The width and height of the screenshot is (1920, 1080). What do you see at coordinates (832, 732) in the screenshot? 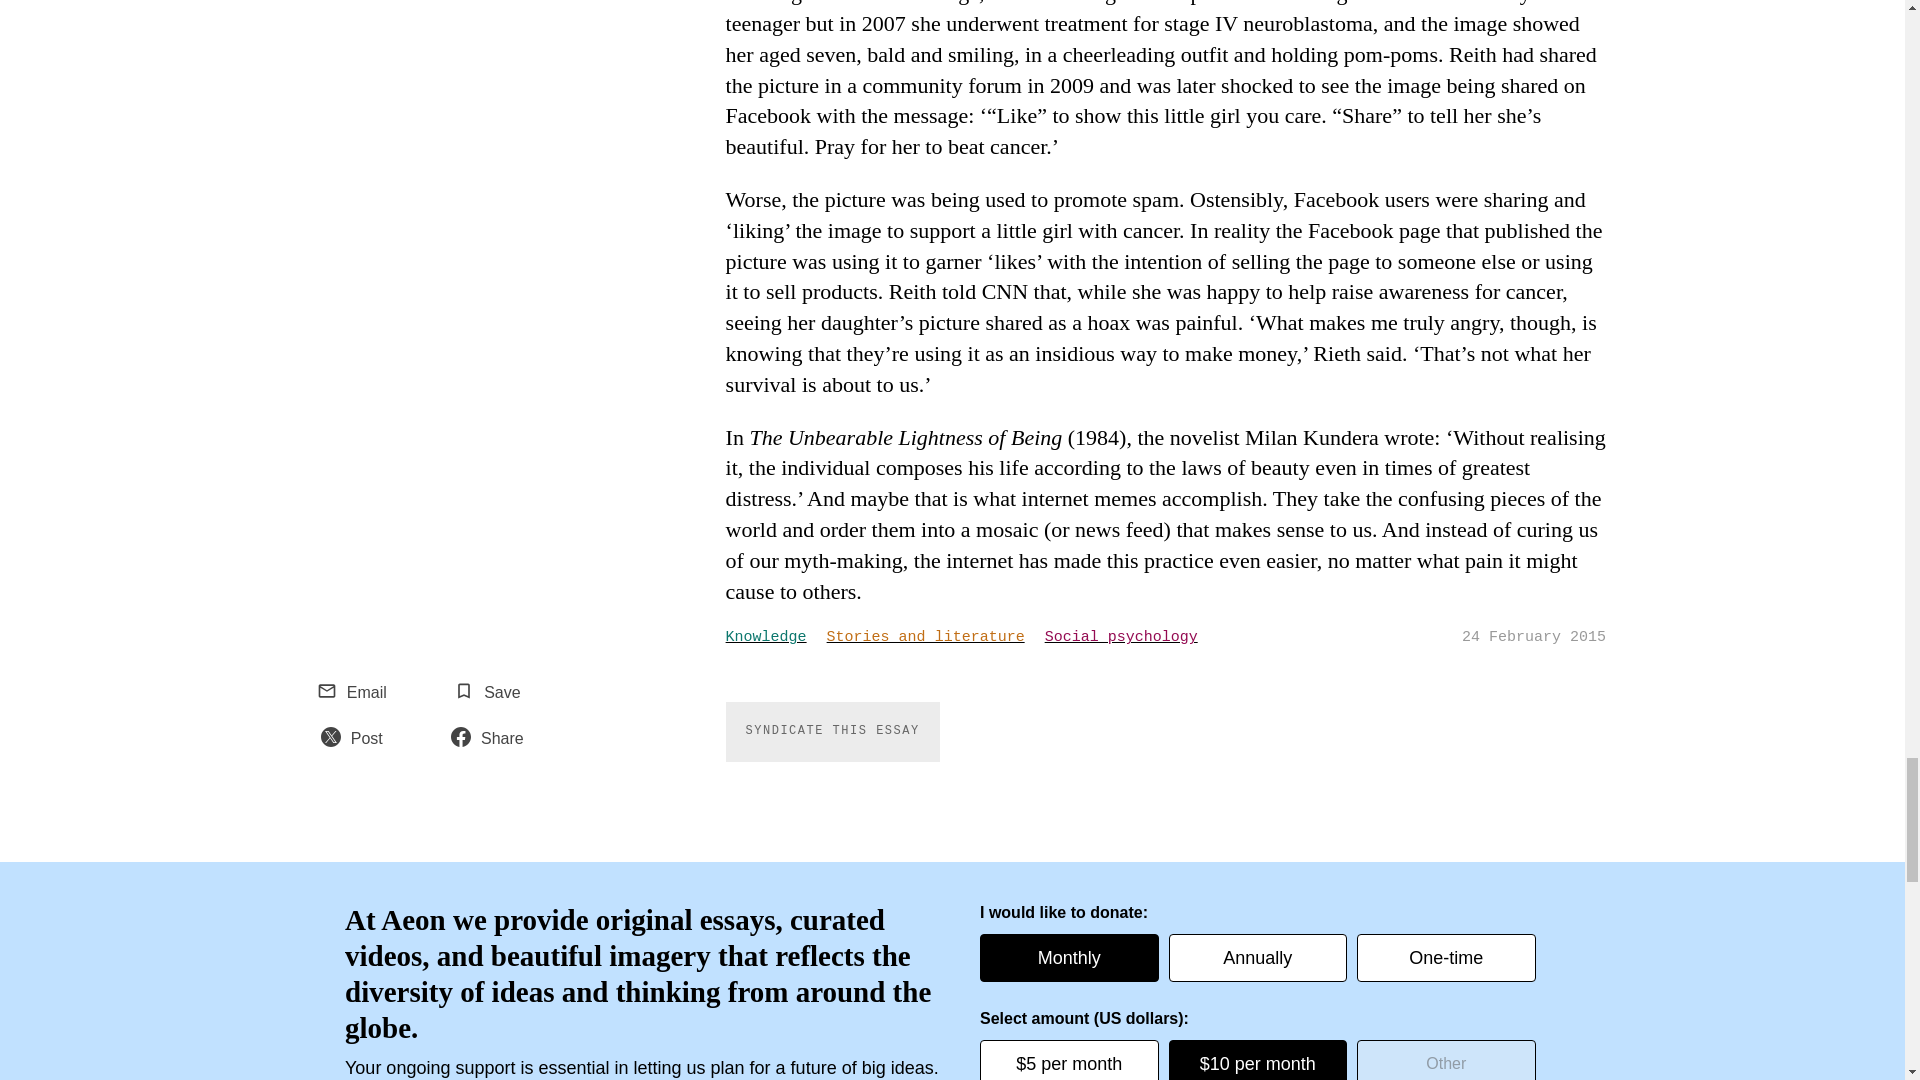
I see `SYNDICATE THIS ESSAY` at bounding box center [832, 732].